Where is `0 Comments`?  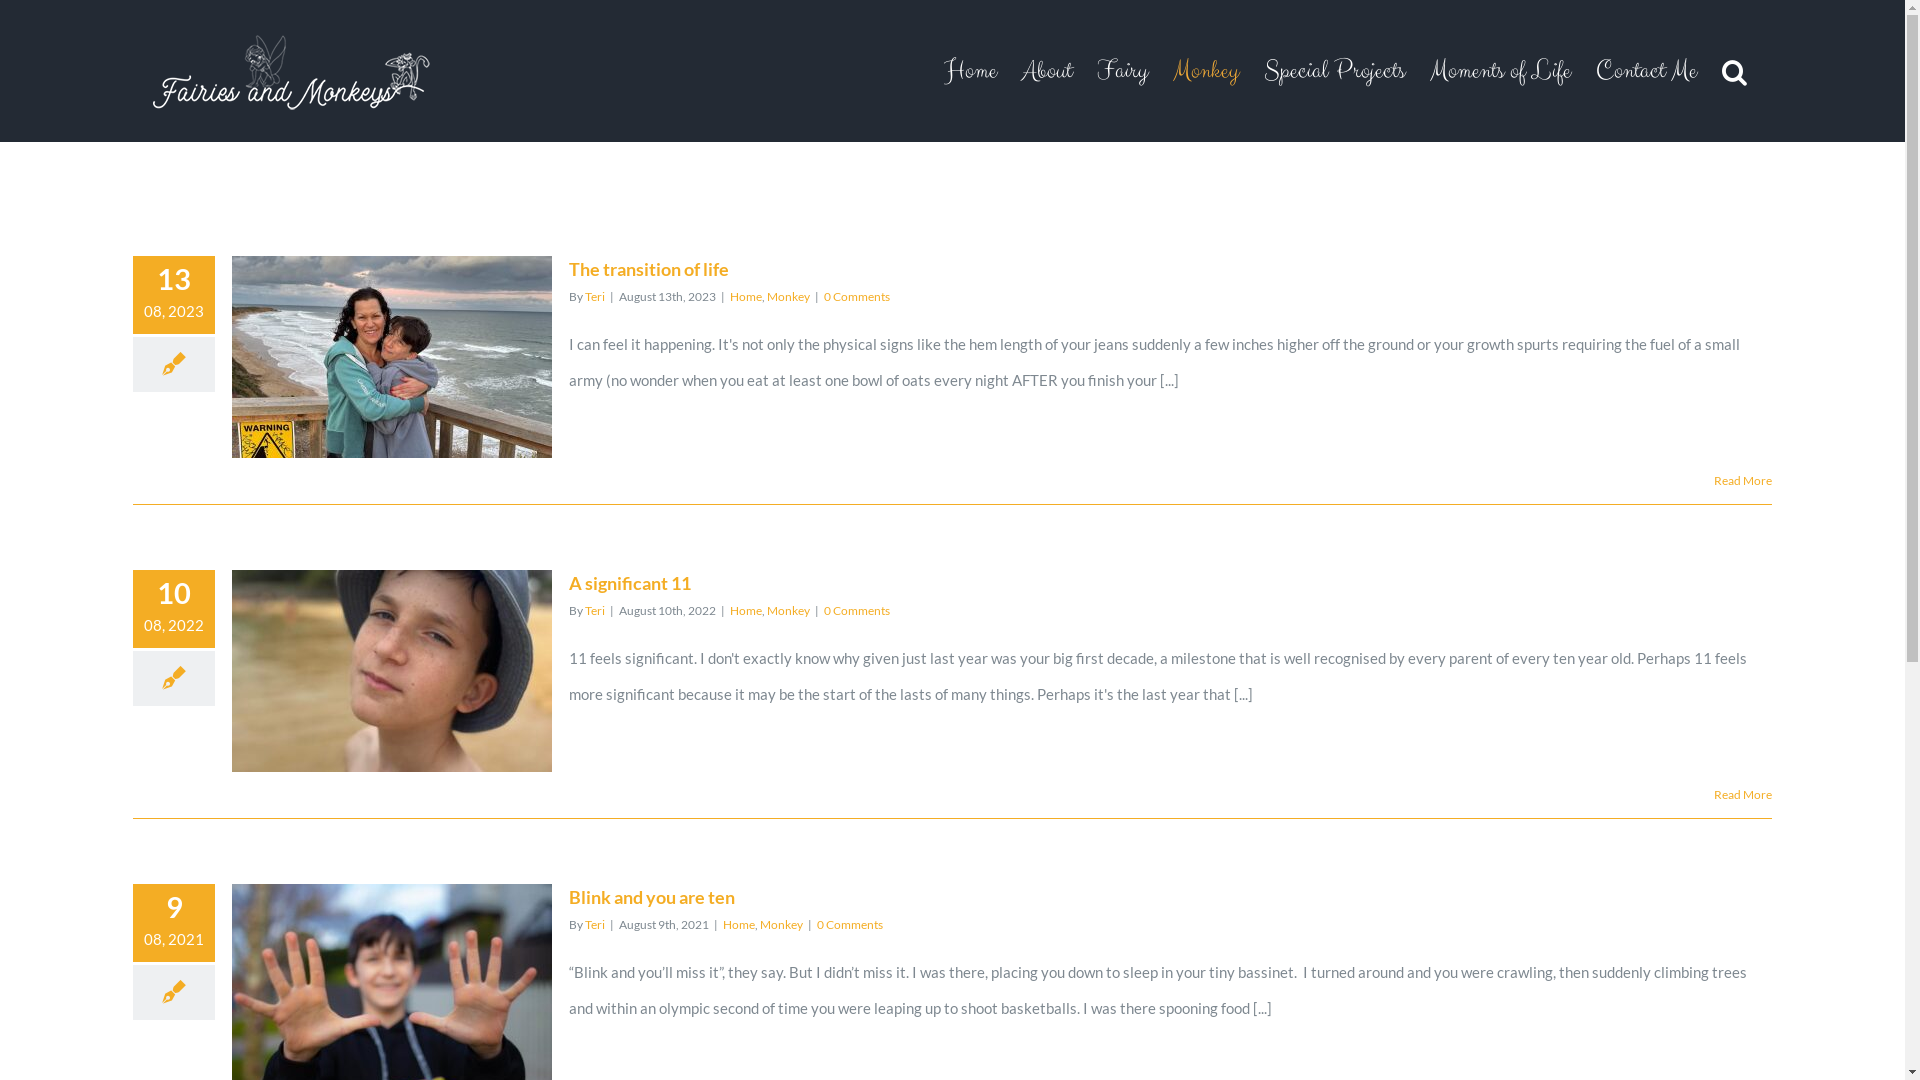
0 Comments is located at coordinates (857, 296).